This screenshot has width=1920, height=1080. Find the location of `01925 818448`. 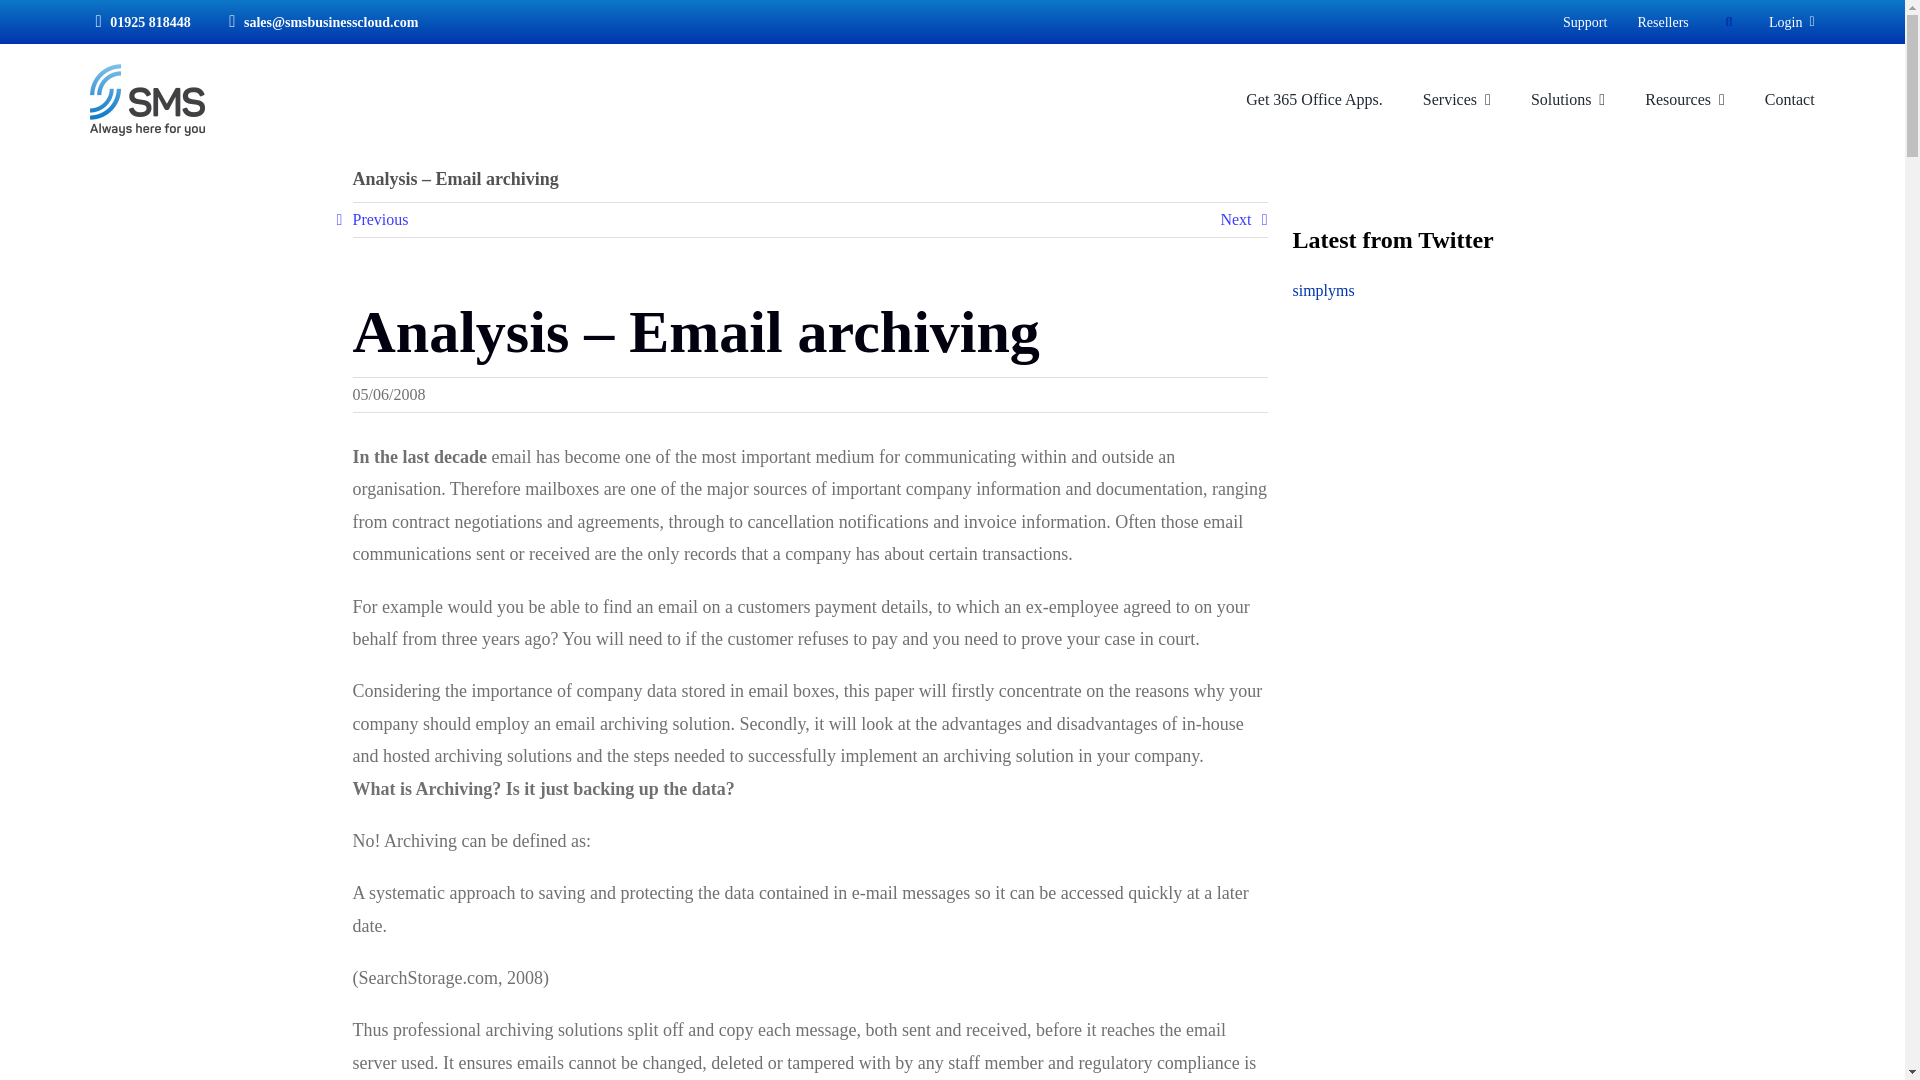

01925 818448 is located at coordinates (138, 21).